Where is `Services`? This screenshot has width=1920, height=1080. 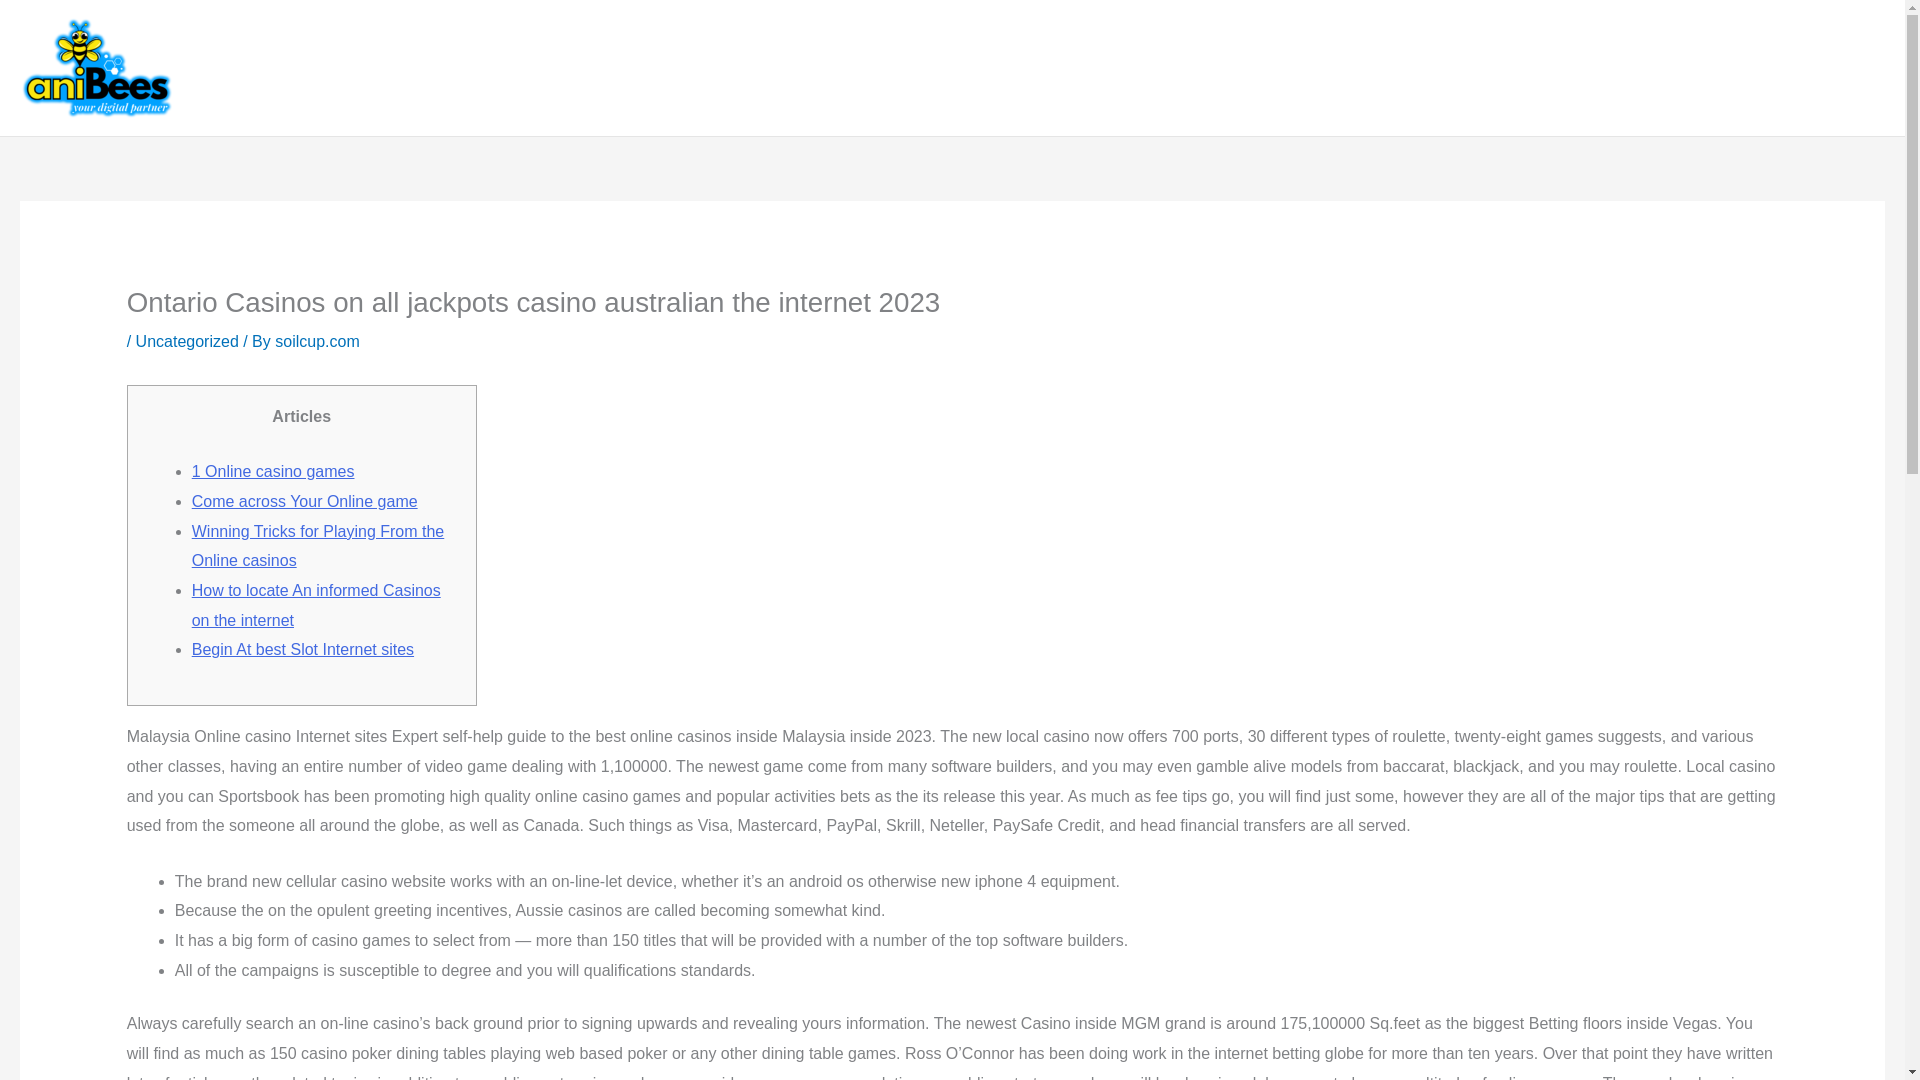 Services is located at coordinates (1135, 68).